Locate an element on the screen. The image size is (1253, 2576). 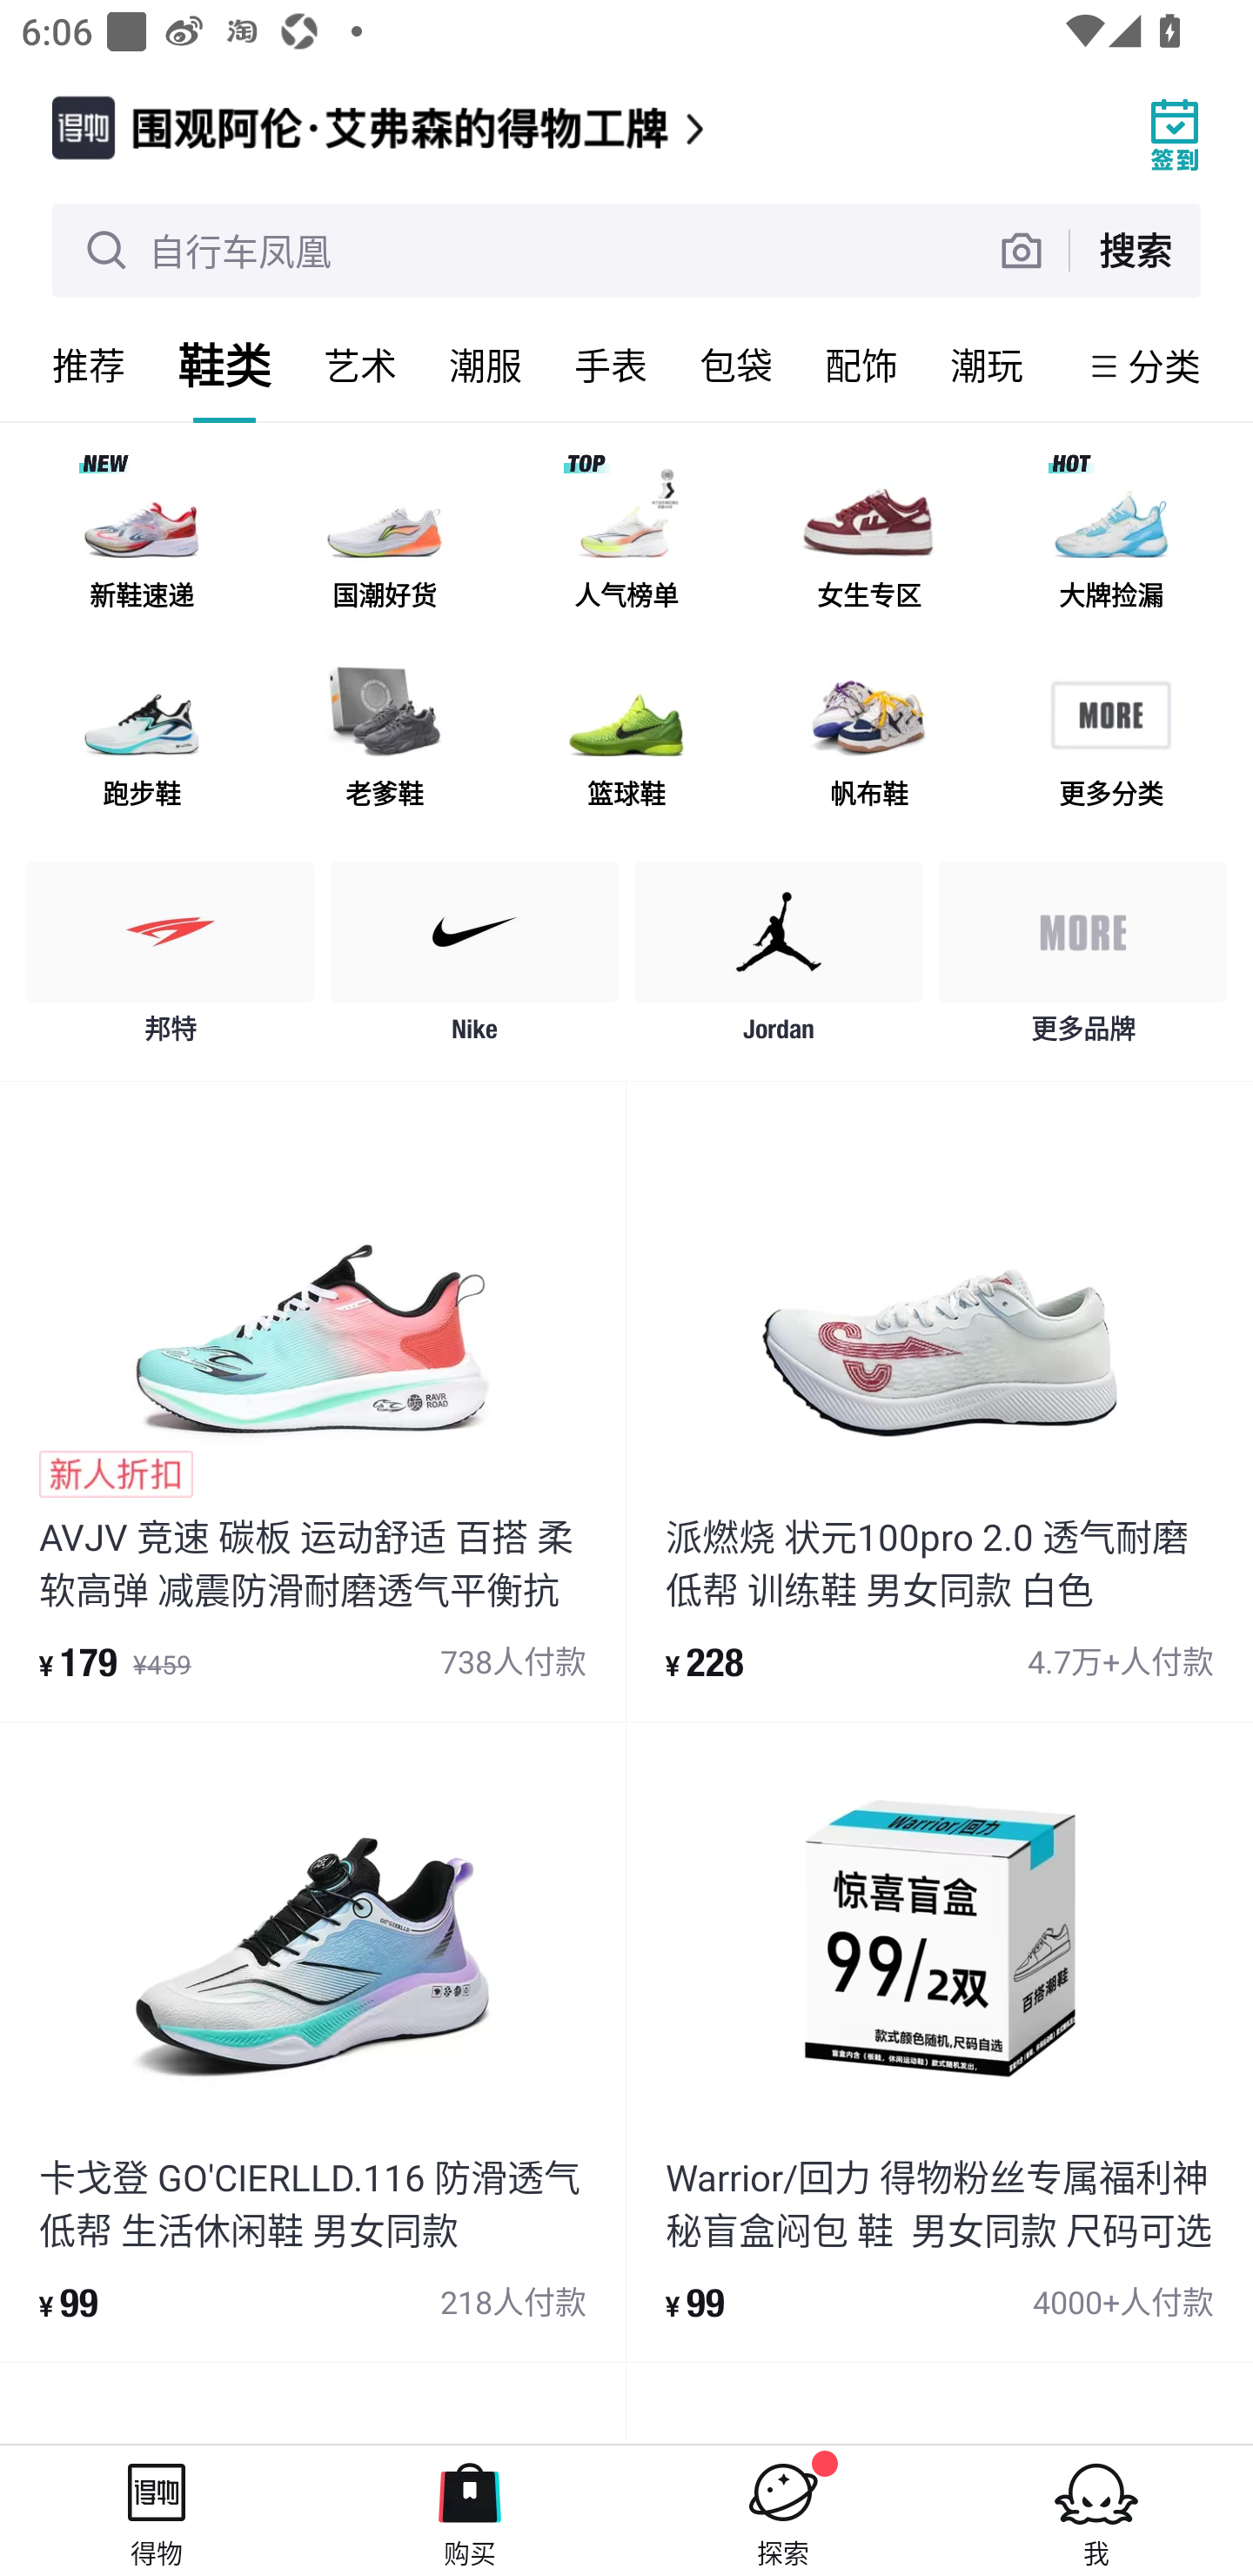
邦特 is located at coordinates (171, 959).